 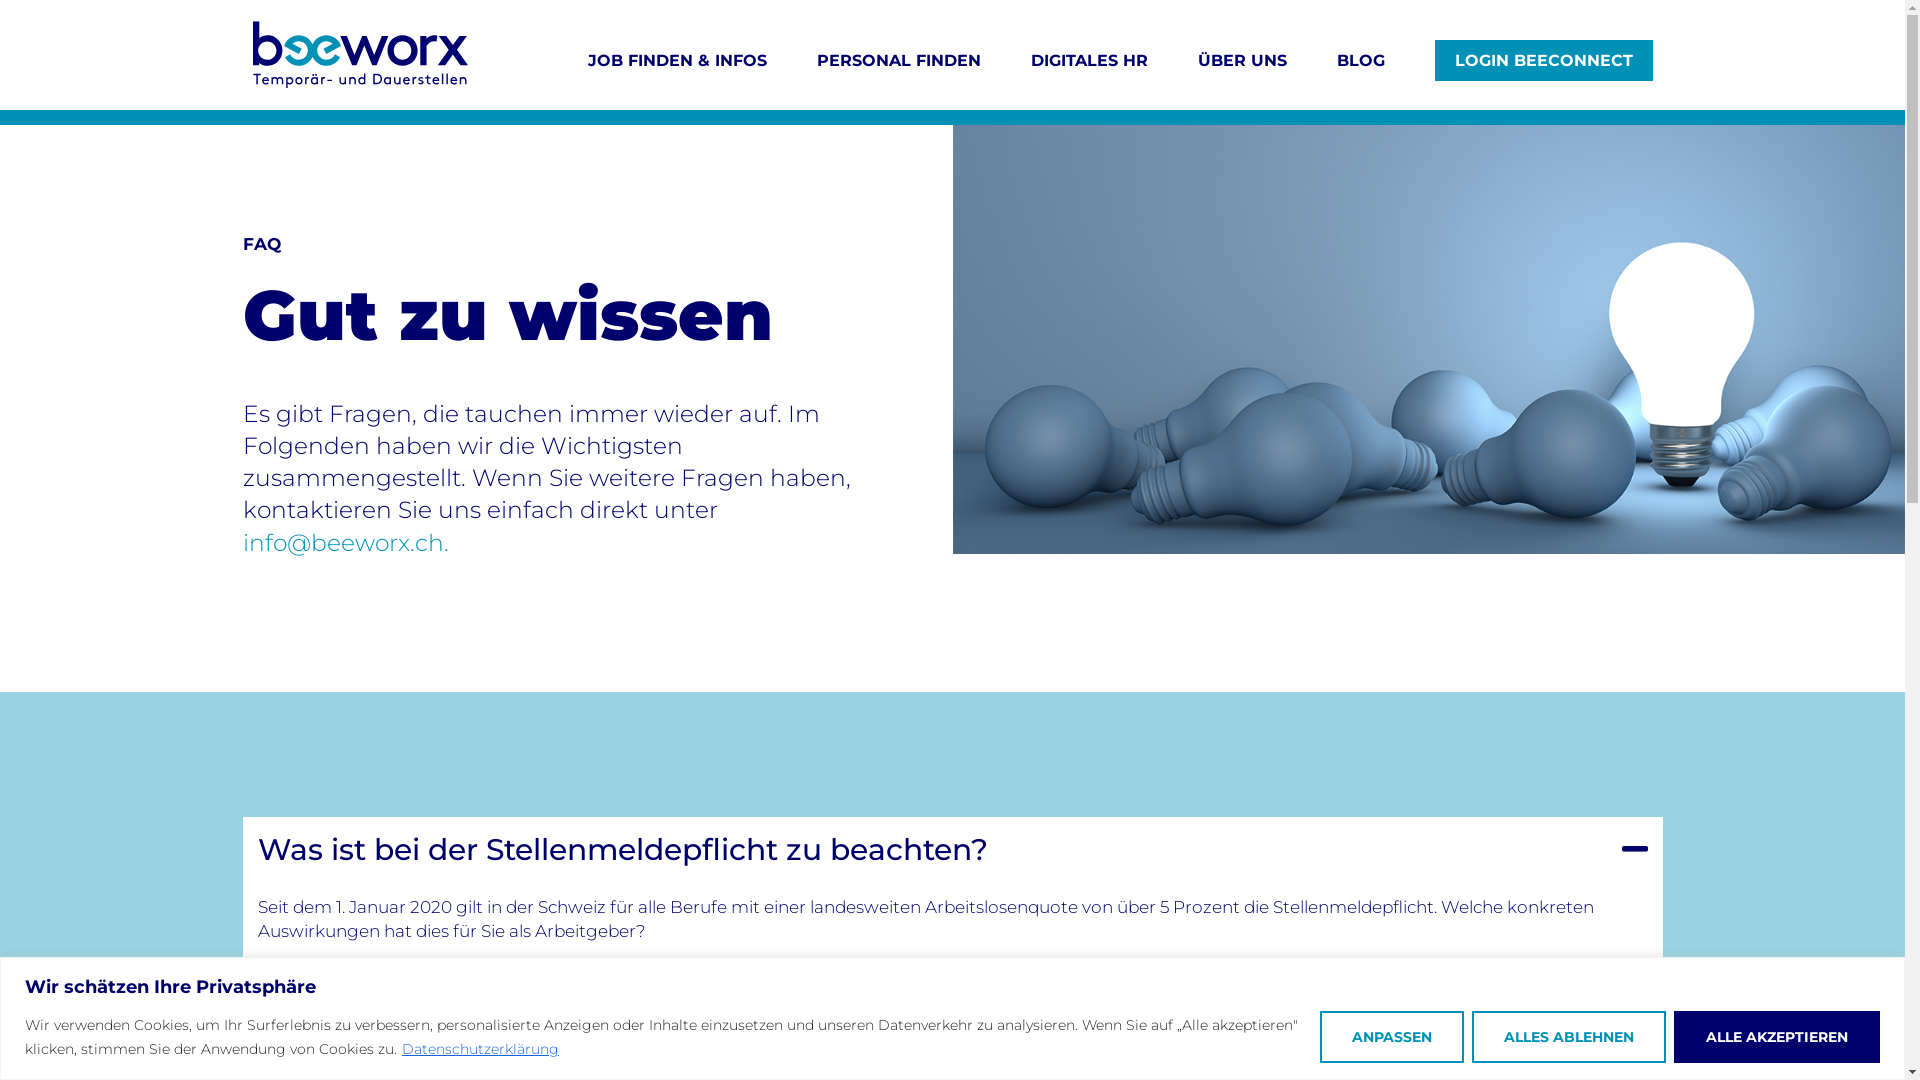 I want to click on PERSONAL FINDEN, so click(x=898, y=60).